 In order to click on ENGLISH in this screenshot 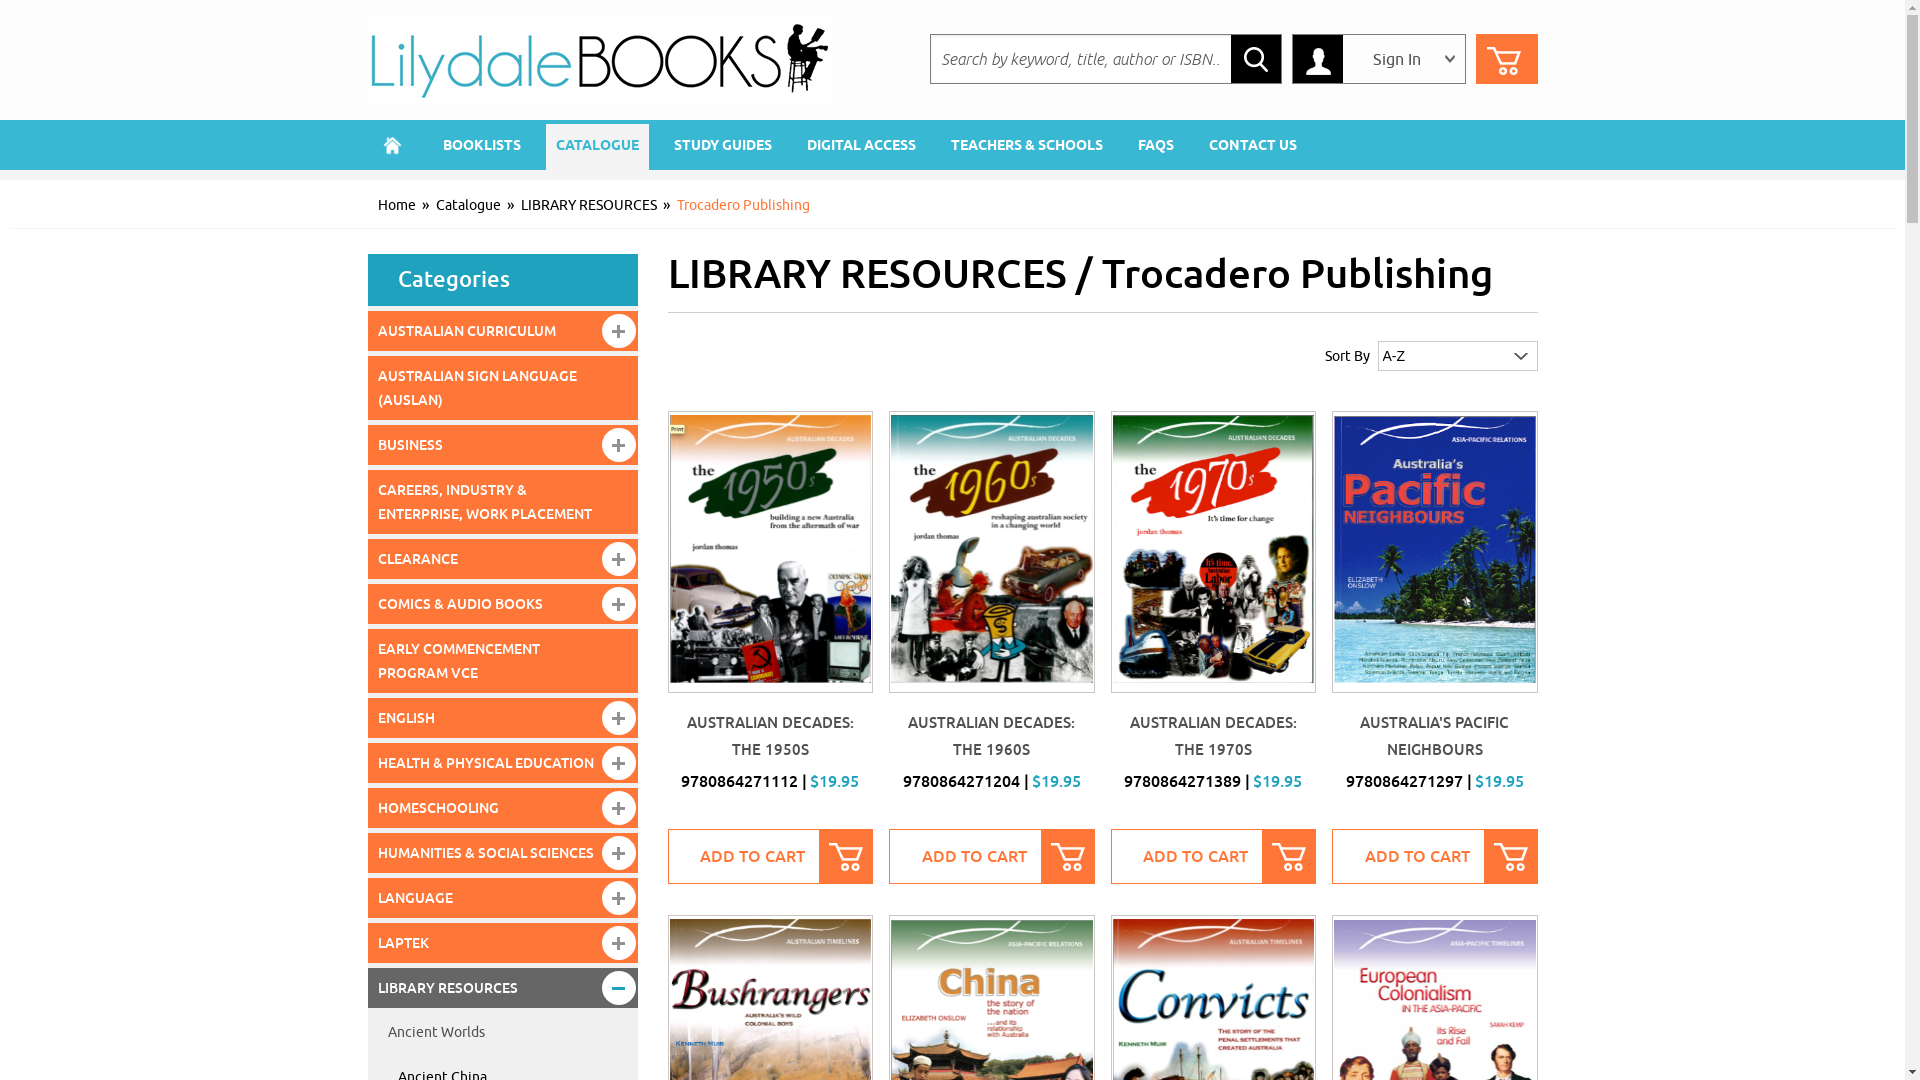, I will do `click(503, 718)`.